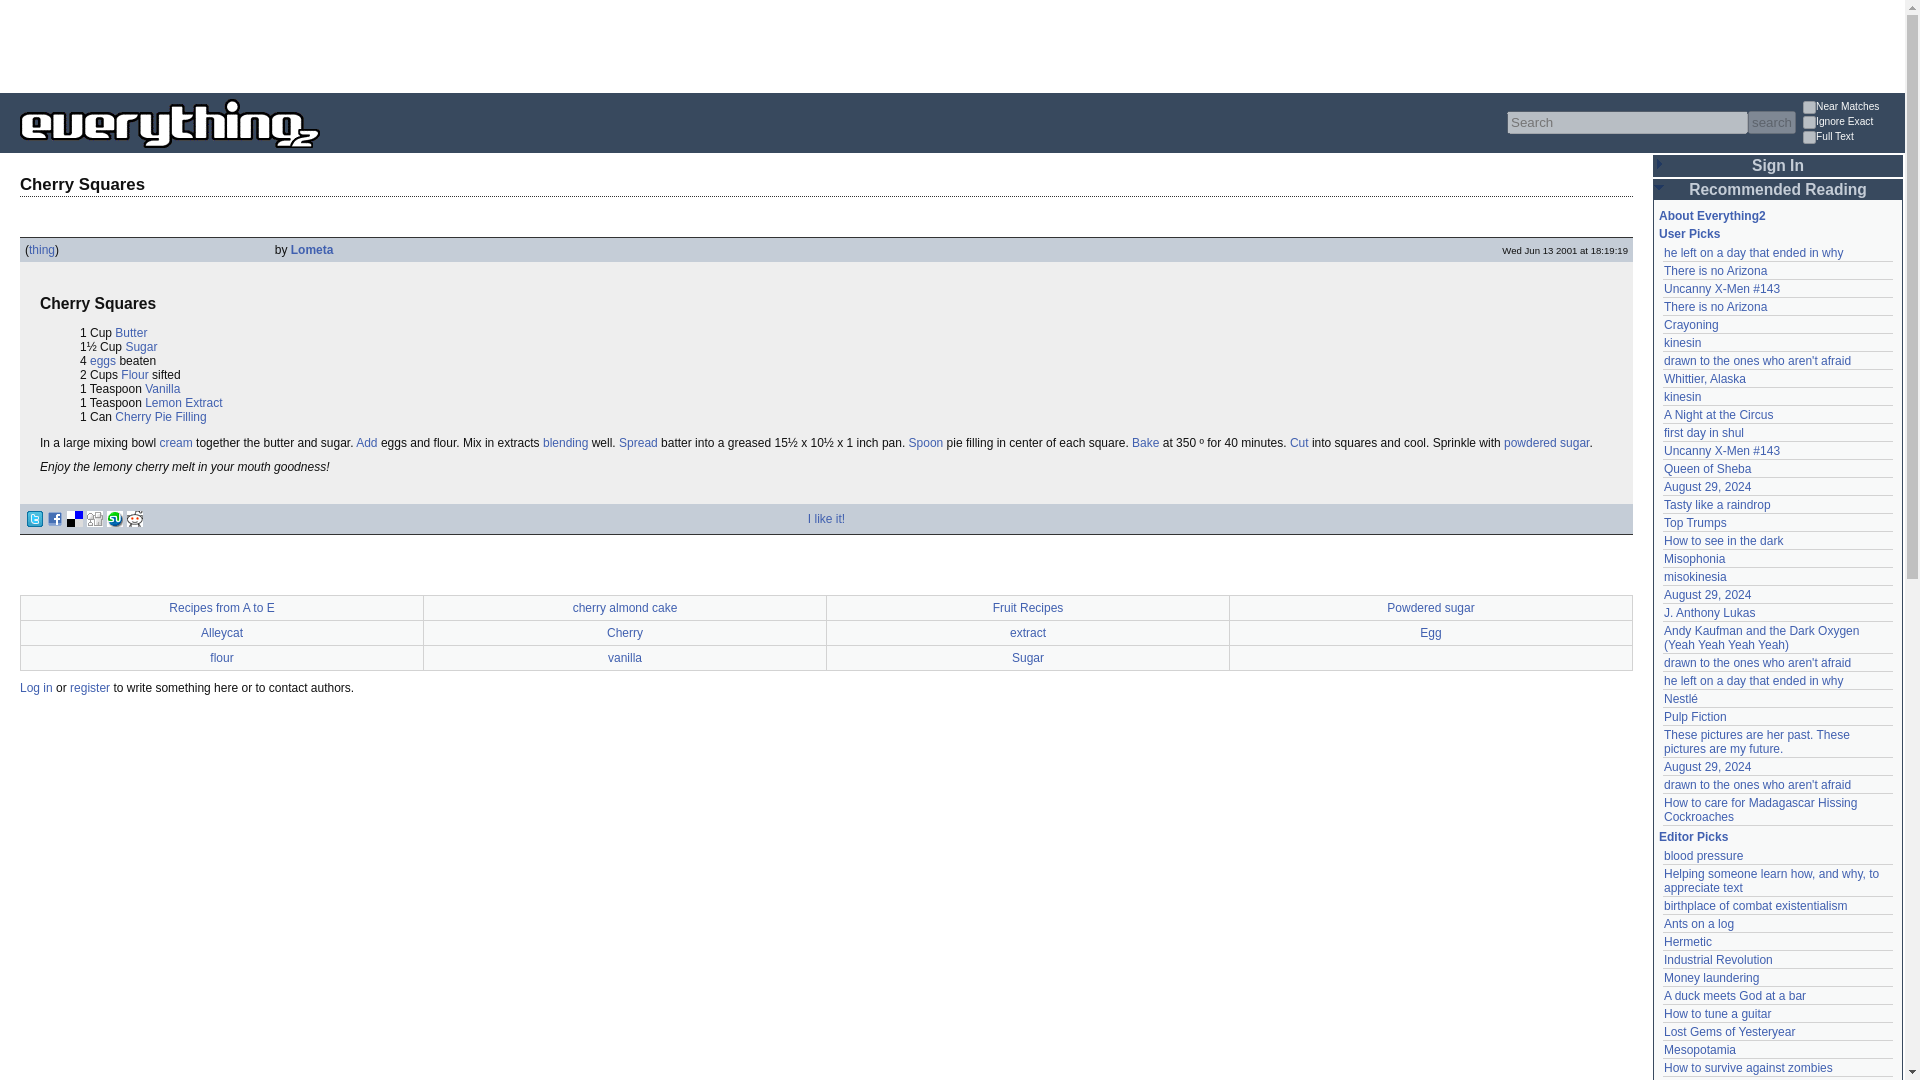 The image size is (1920, 1080). What do you see at coordinates (222, 633) in the screenshot?
I see `Alleycat` at bounding box center [222, 633].